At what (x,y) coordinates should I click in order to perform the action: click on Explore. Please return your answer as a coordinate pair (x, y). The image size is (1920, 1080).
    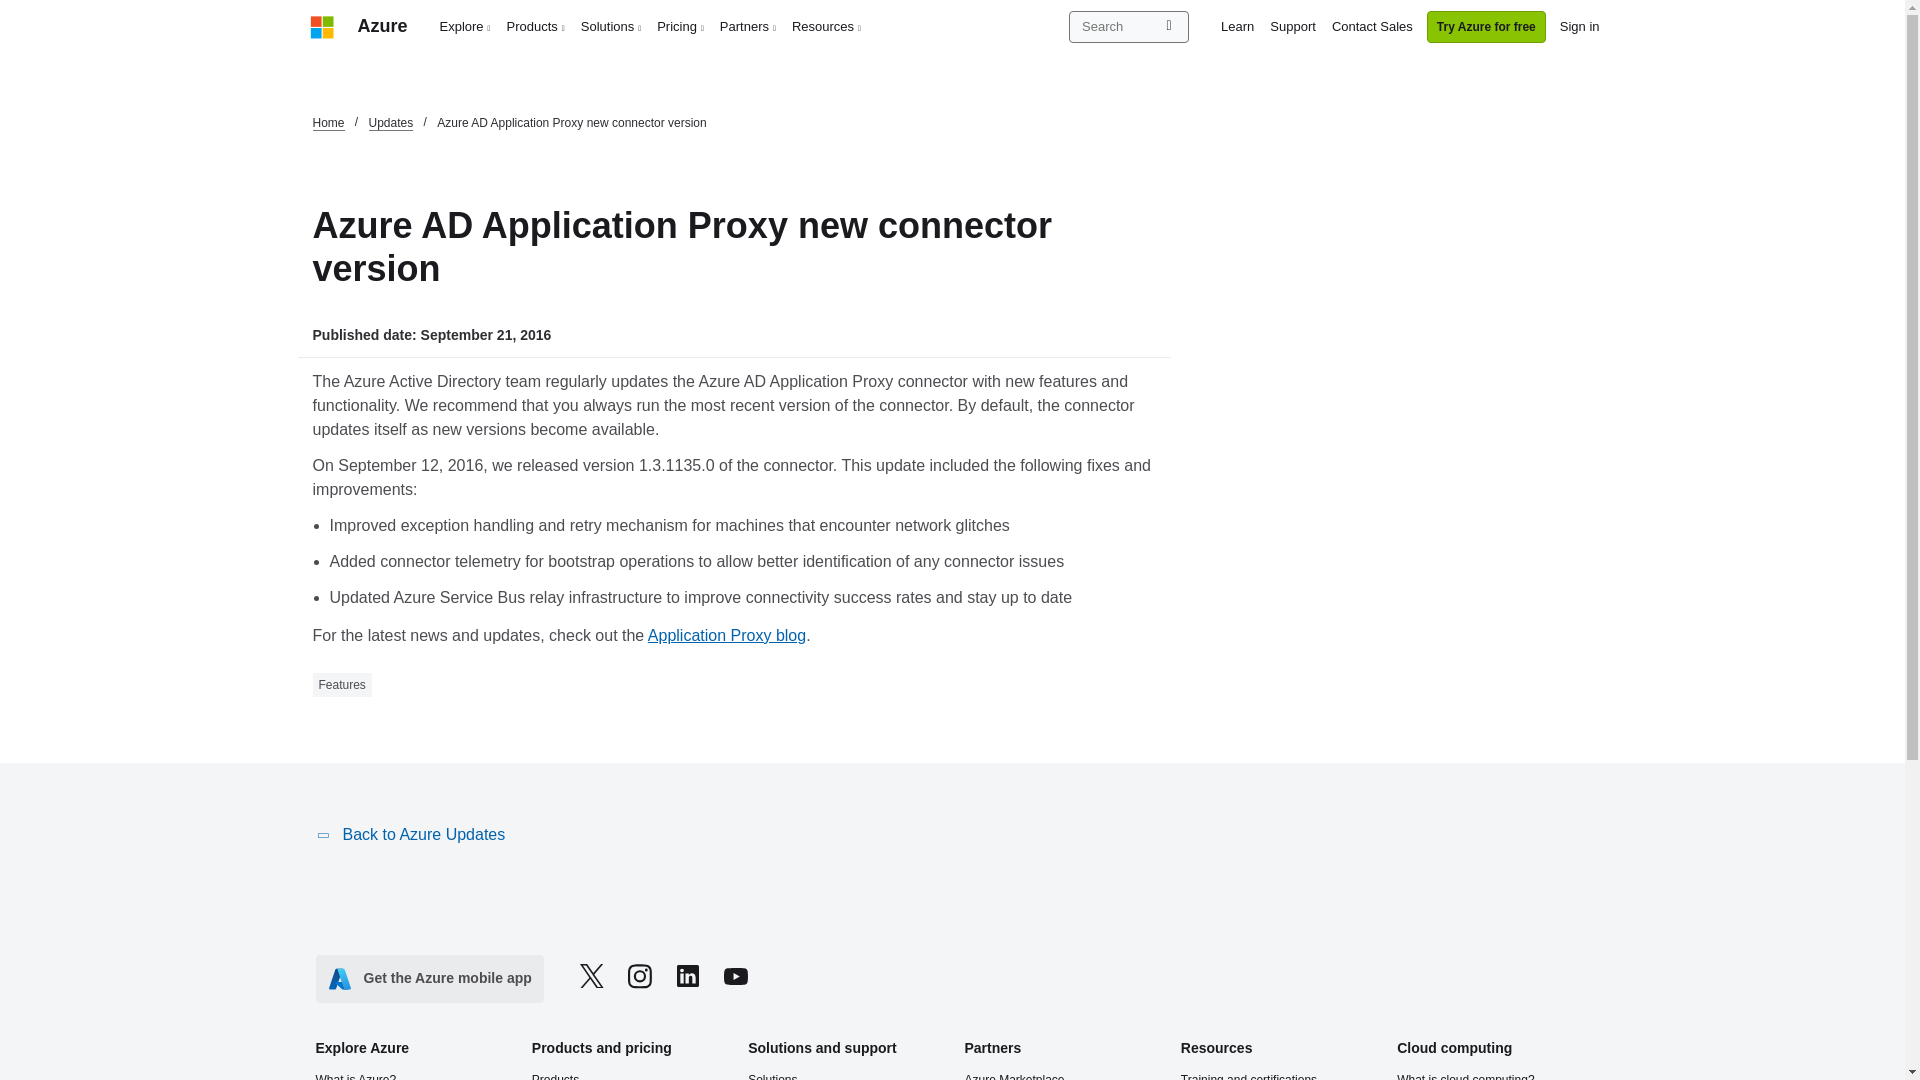
    Looking at the image, I should click on (466, 26).